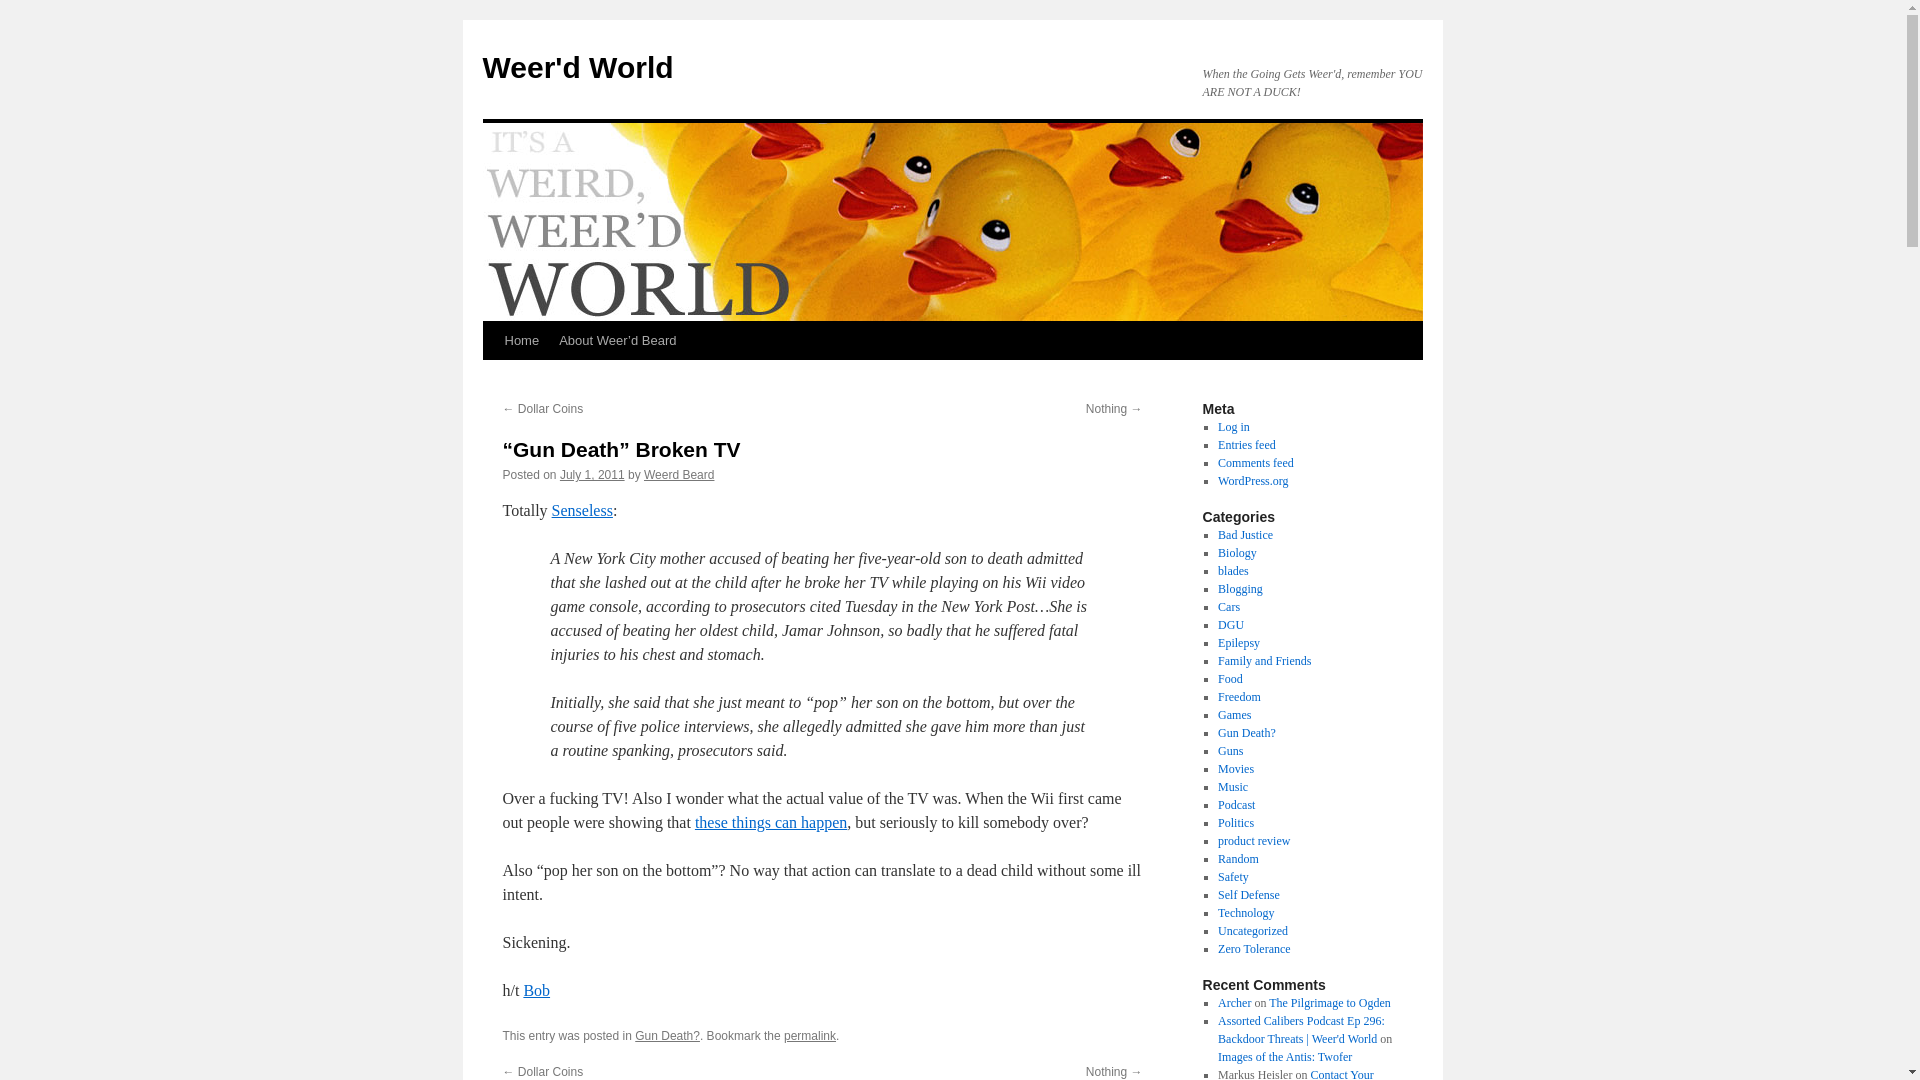 This screenshot has height=1080, width=1920. I want to click on Freedom, so click(1239, 697).